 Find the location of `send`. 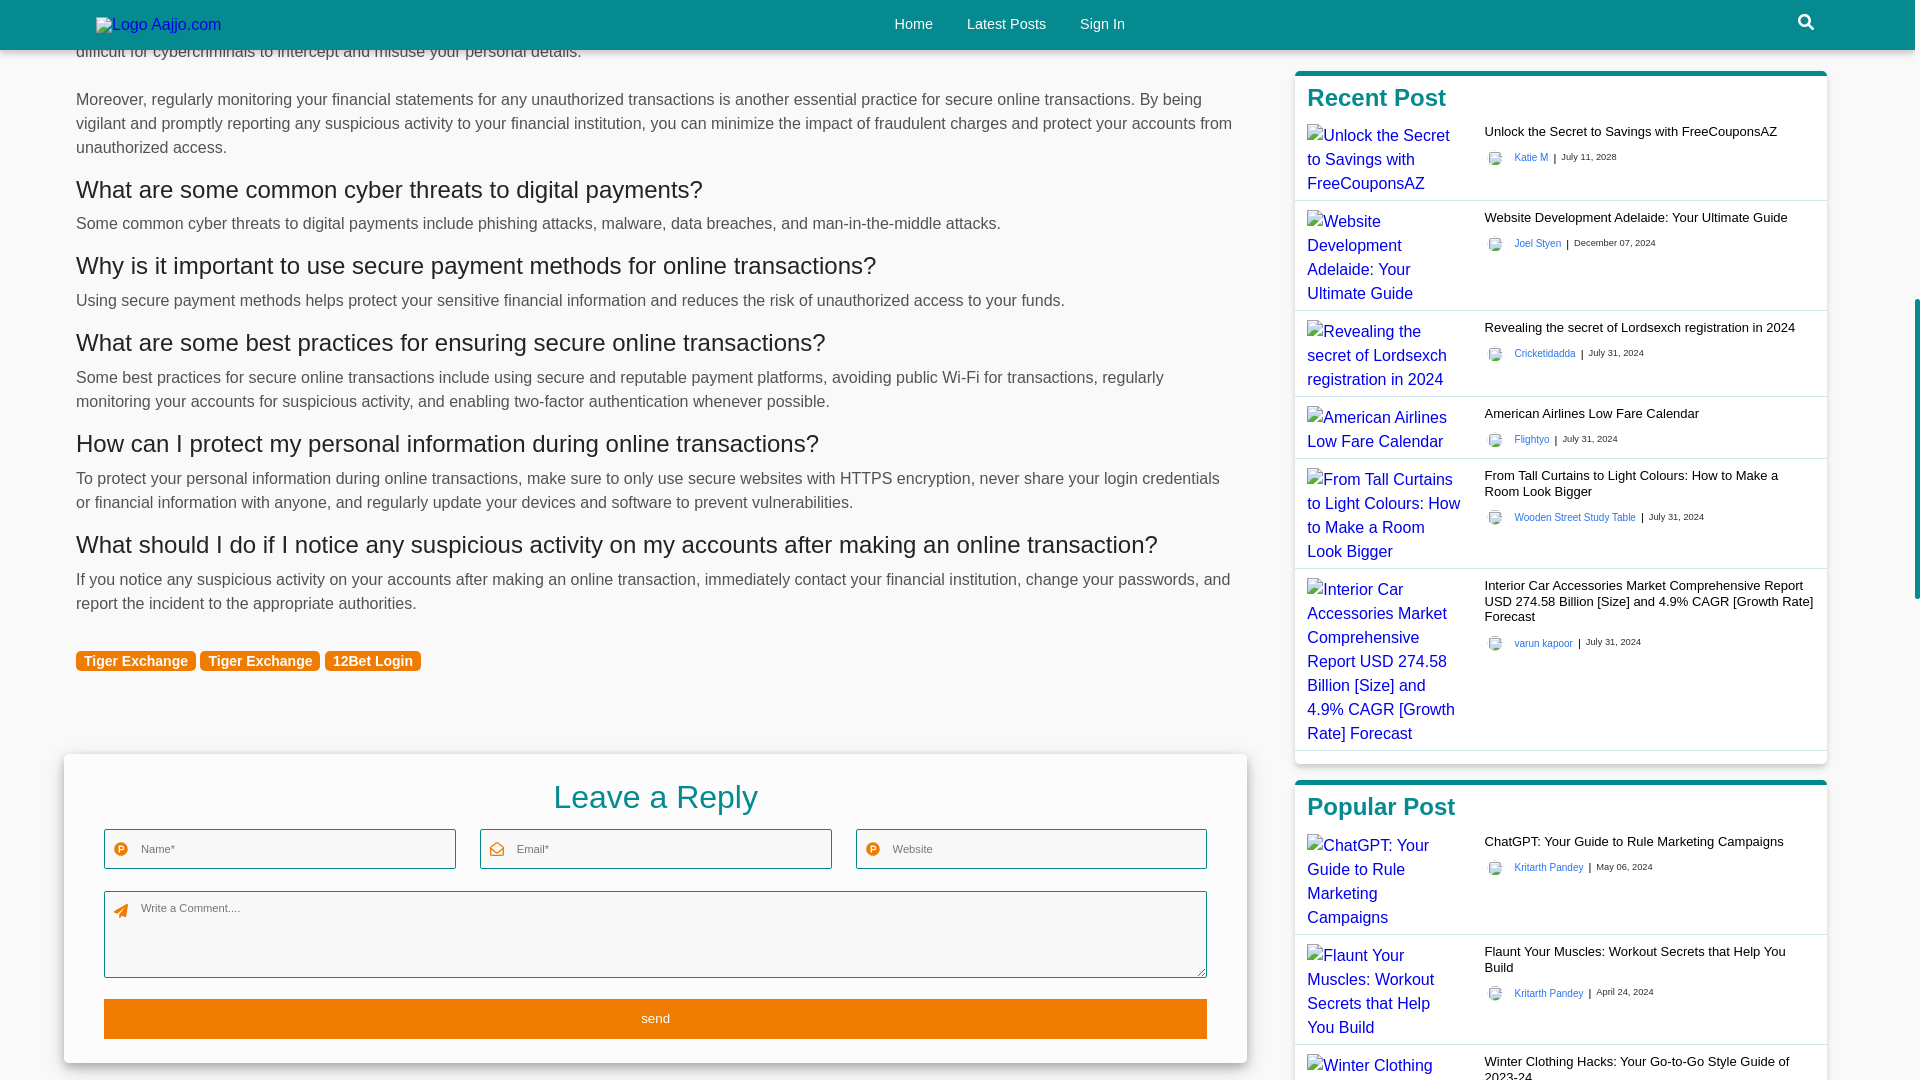

send is located at coordinates (655, 1018).